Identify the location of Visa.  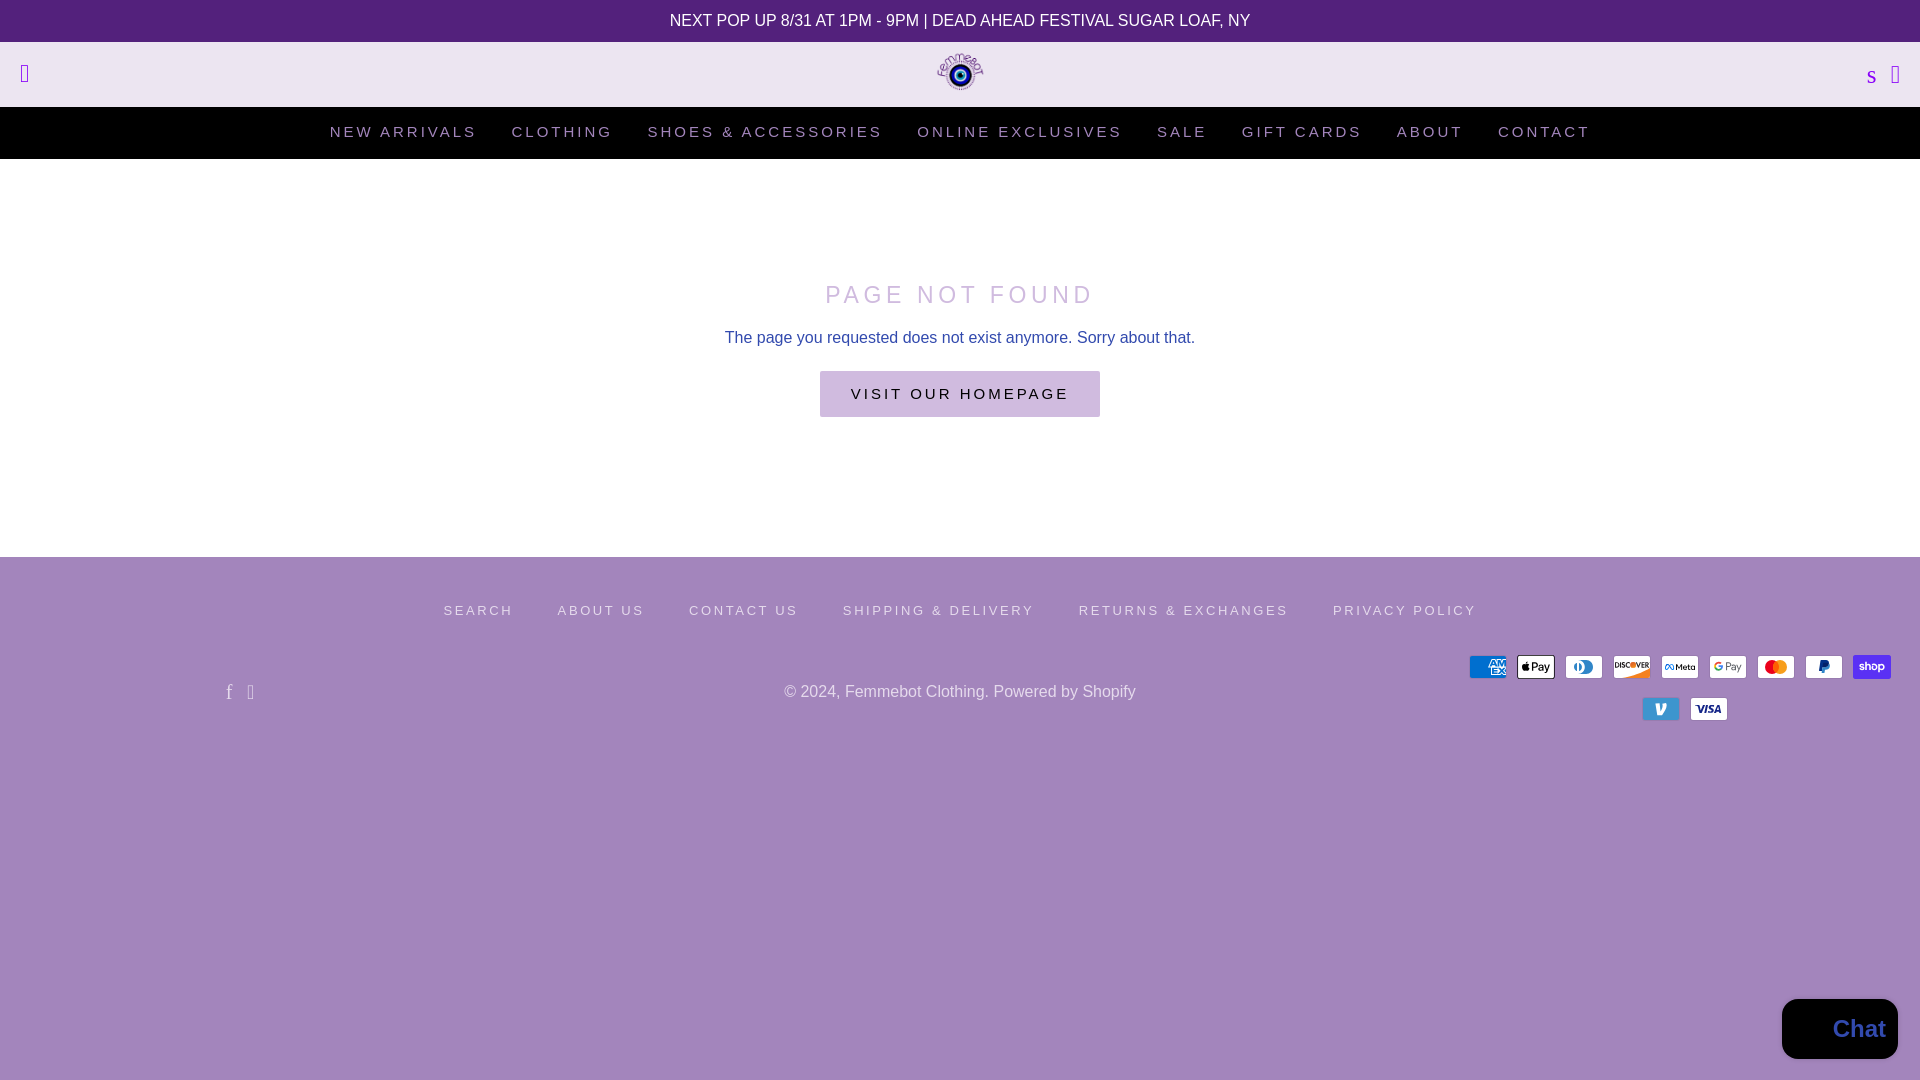
(1708, 708).